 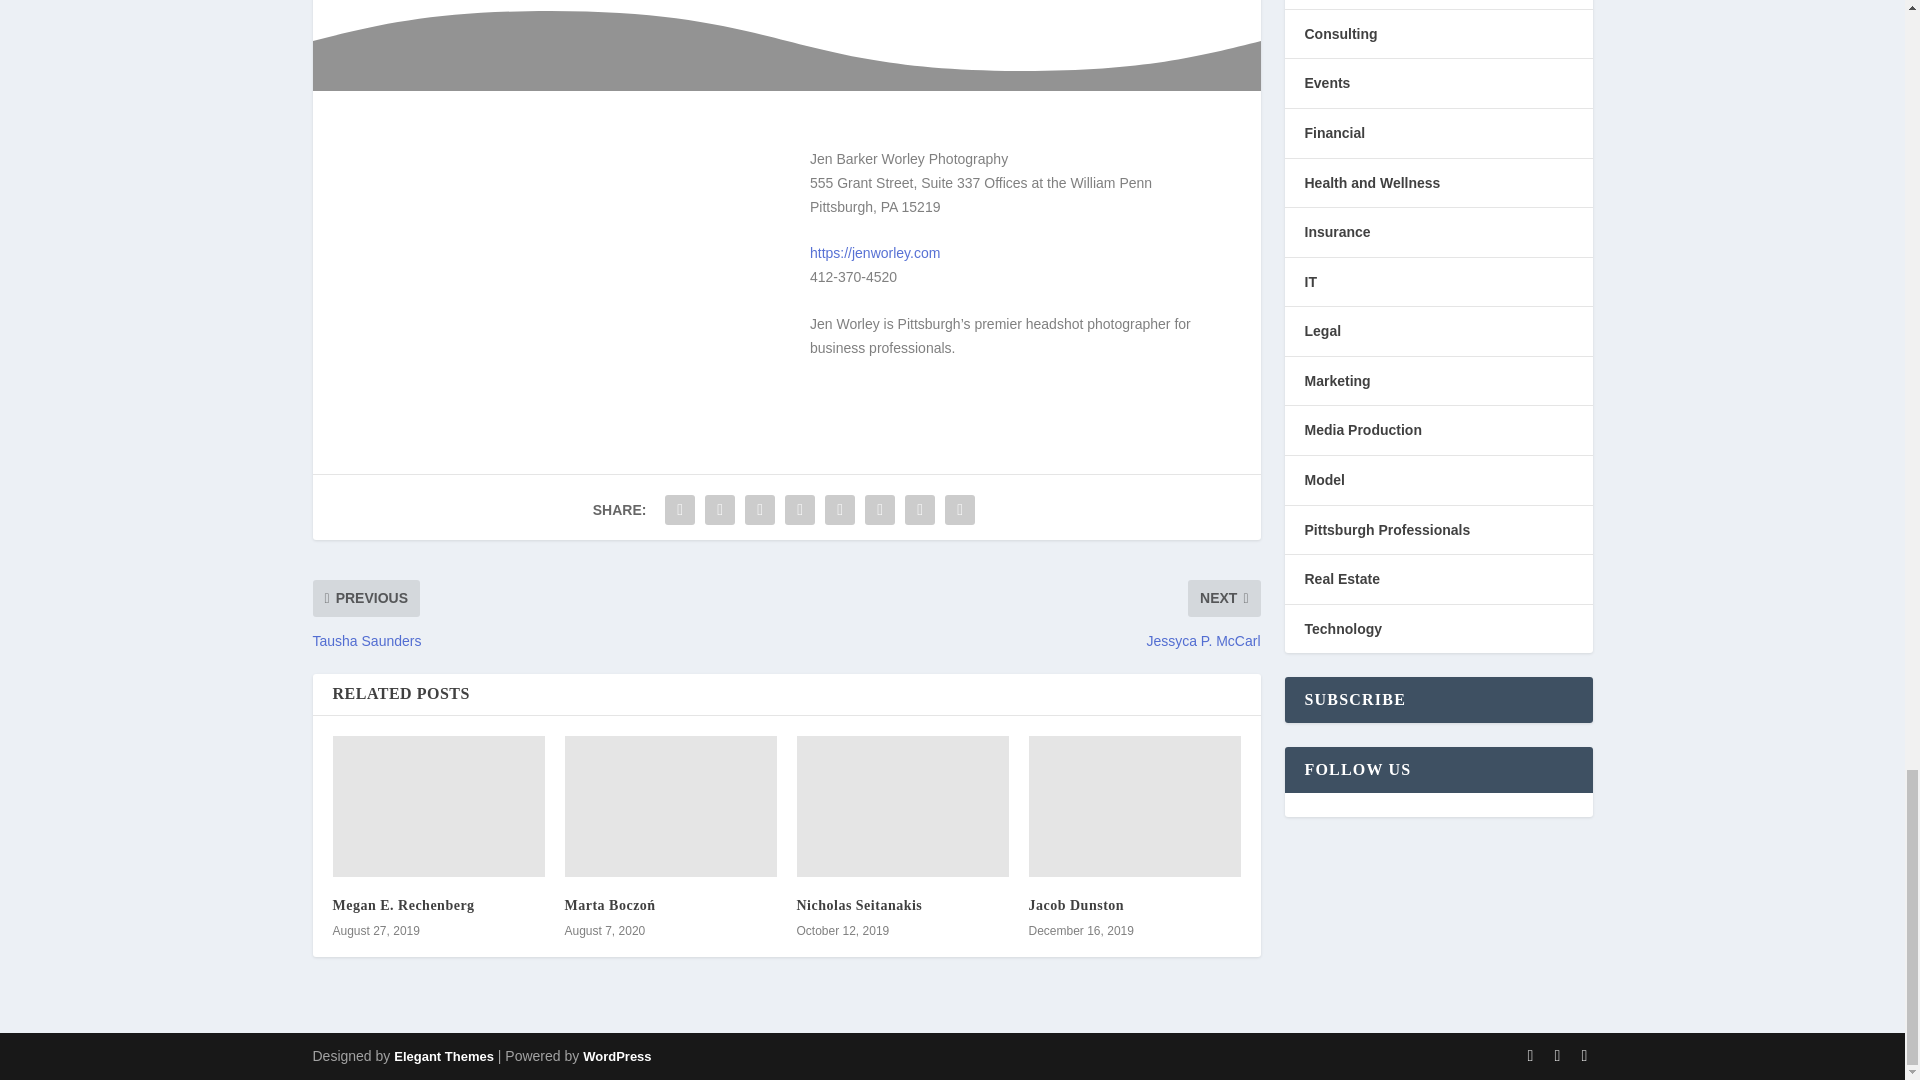 I want to click on Jacob Dunston, so click(x=1075, y=904).